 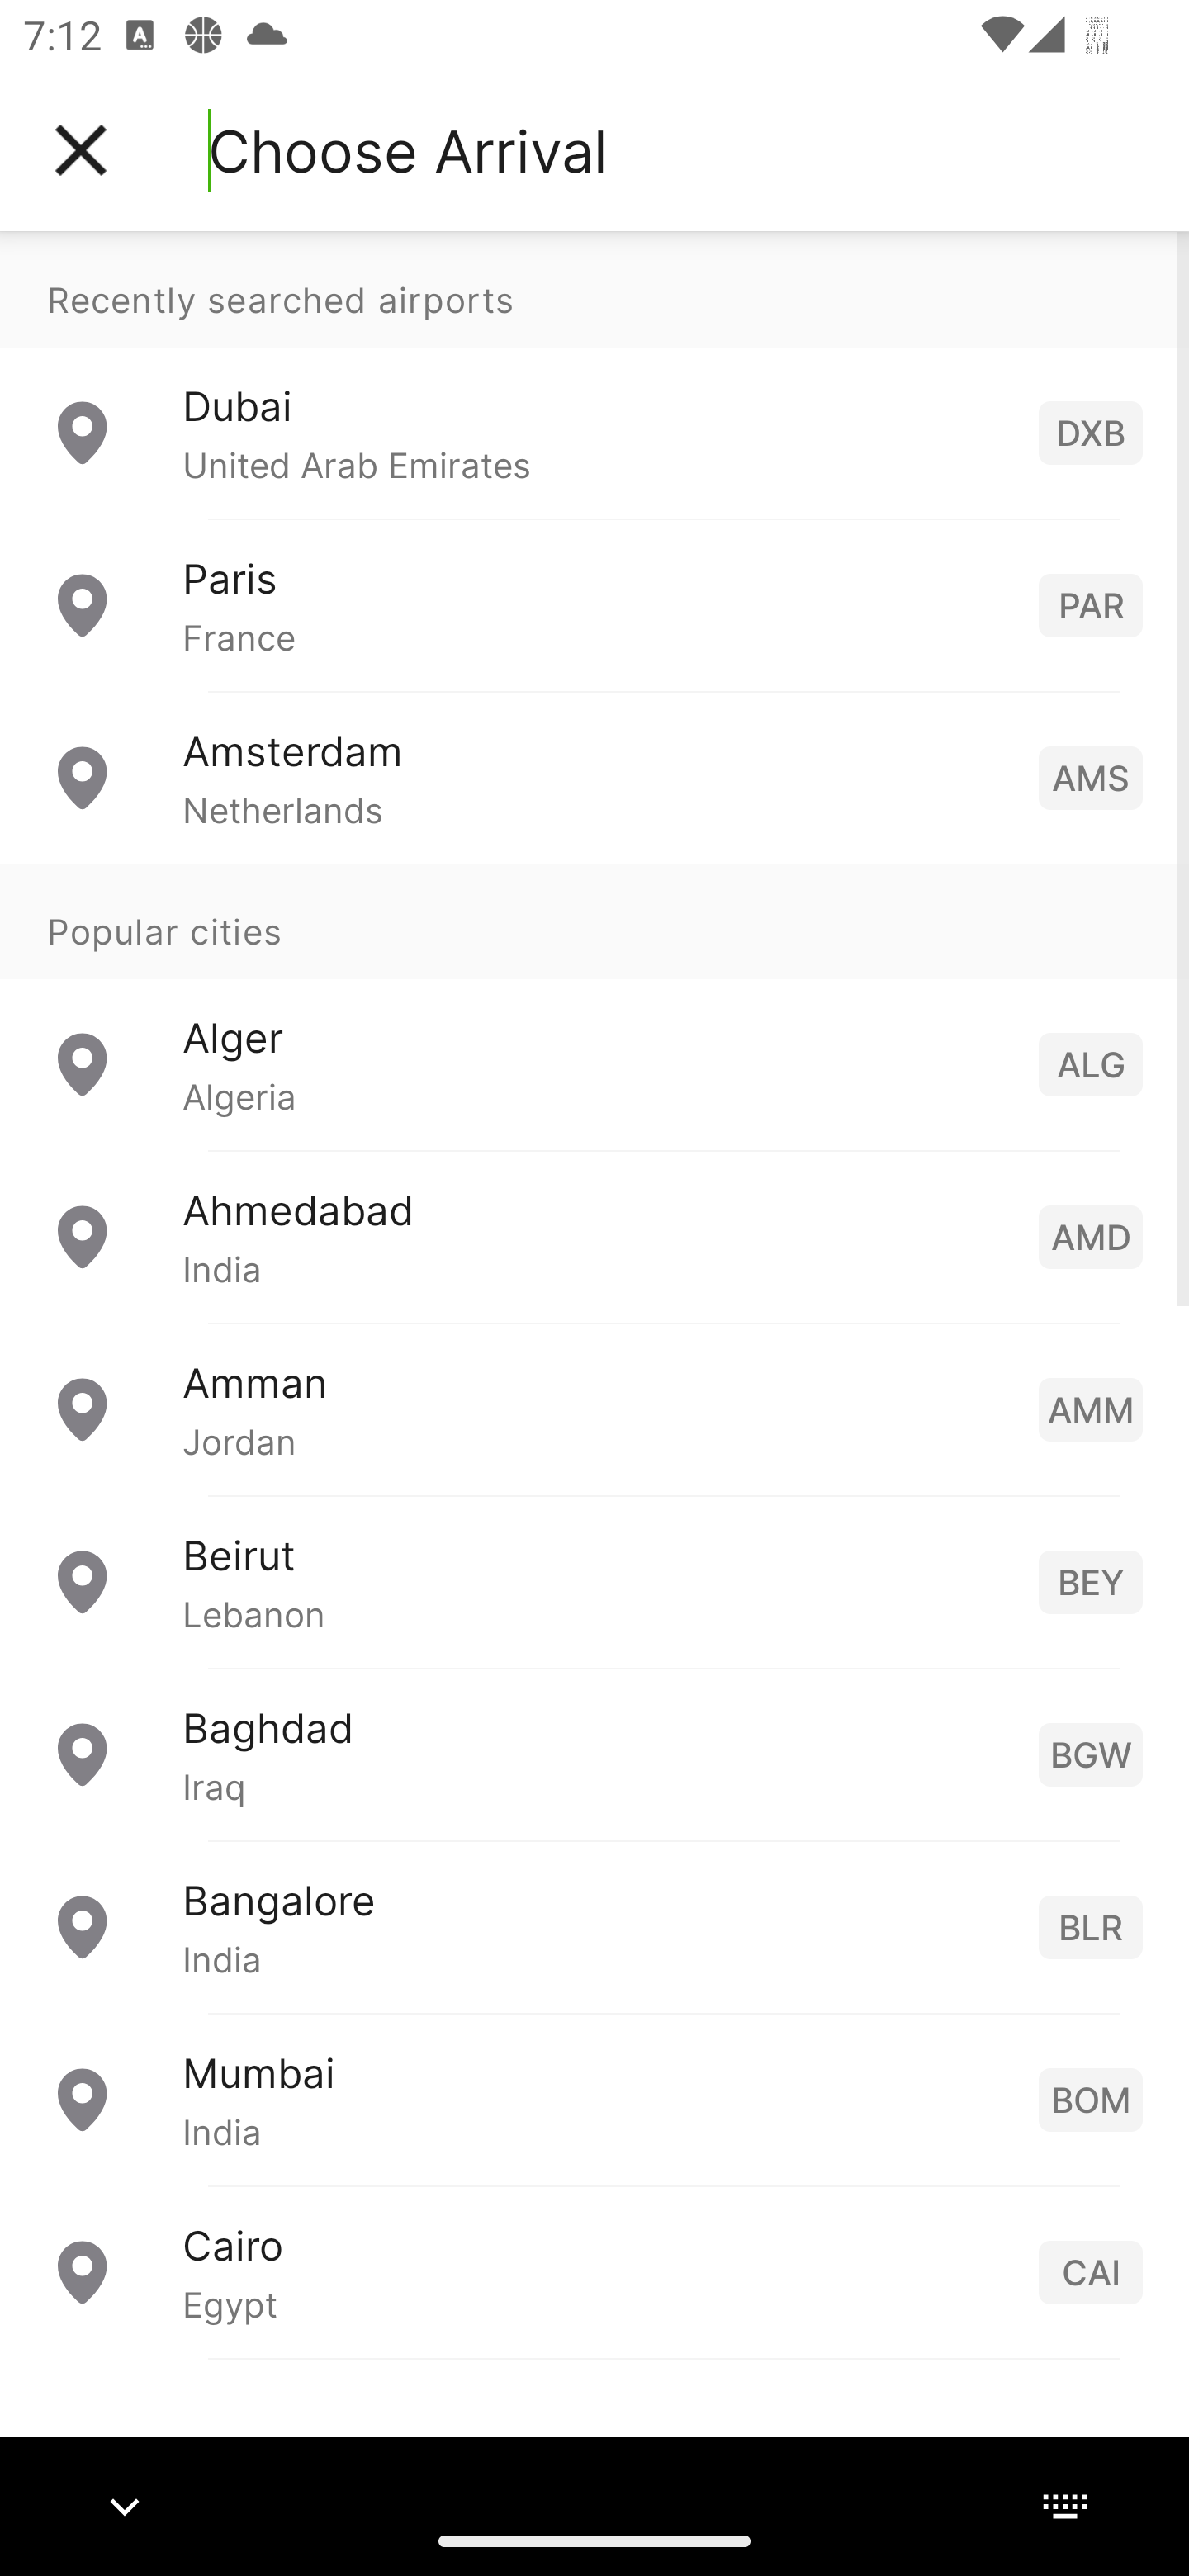 I want to click on Choose Arrival, so click(x=407, y=150).